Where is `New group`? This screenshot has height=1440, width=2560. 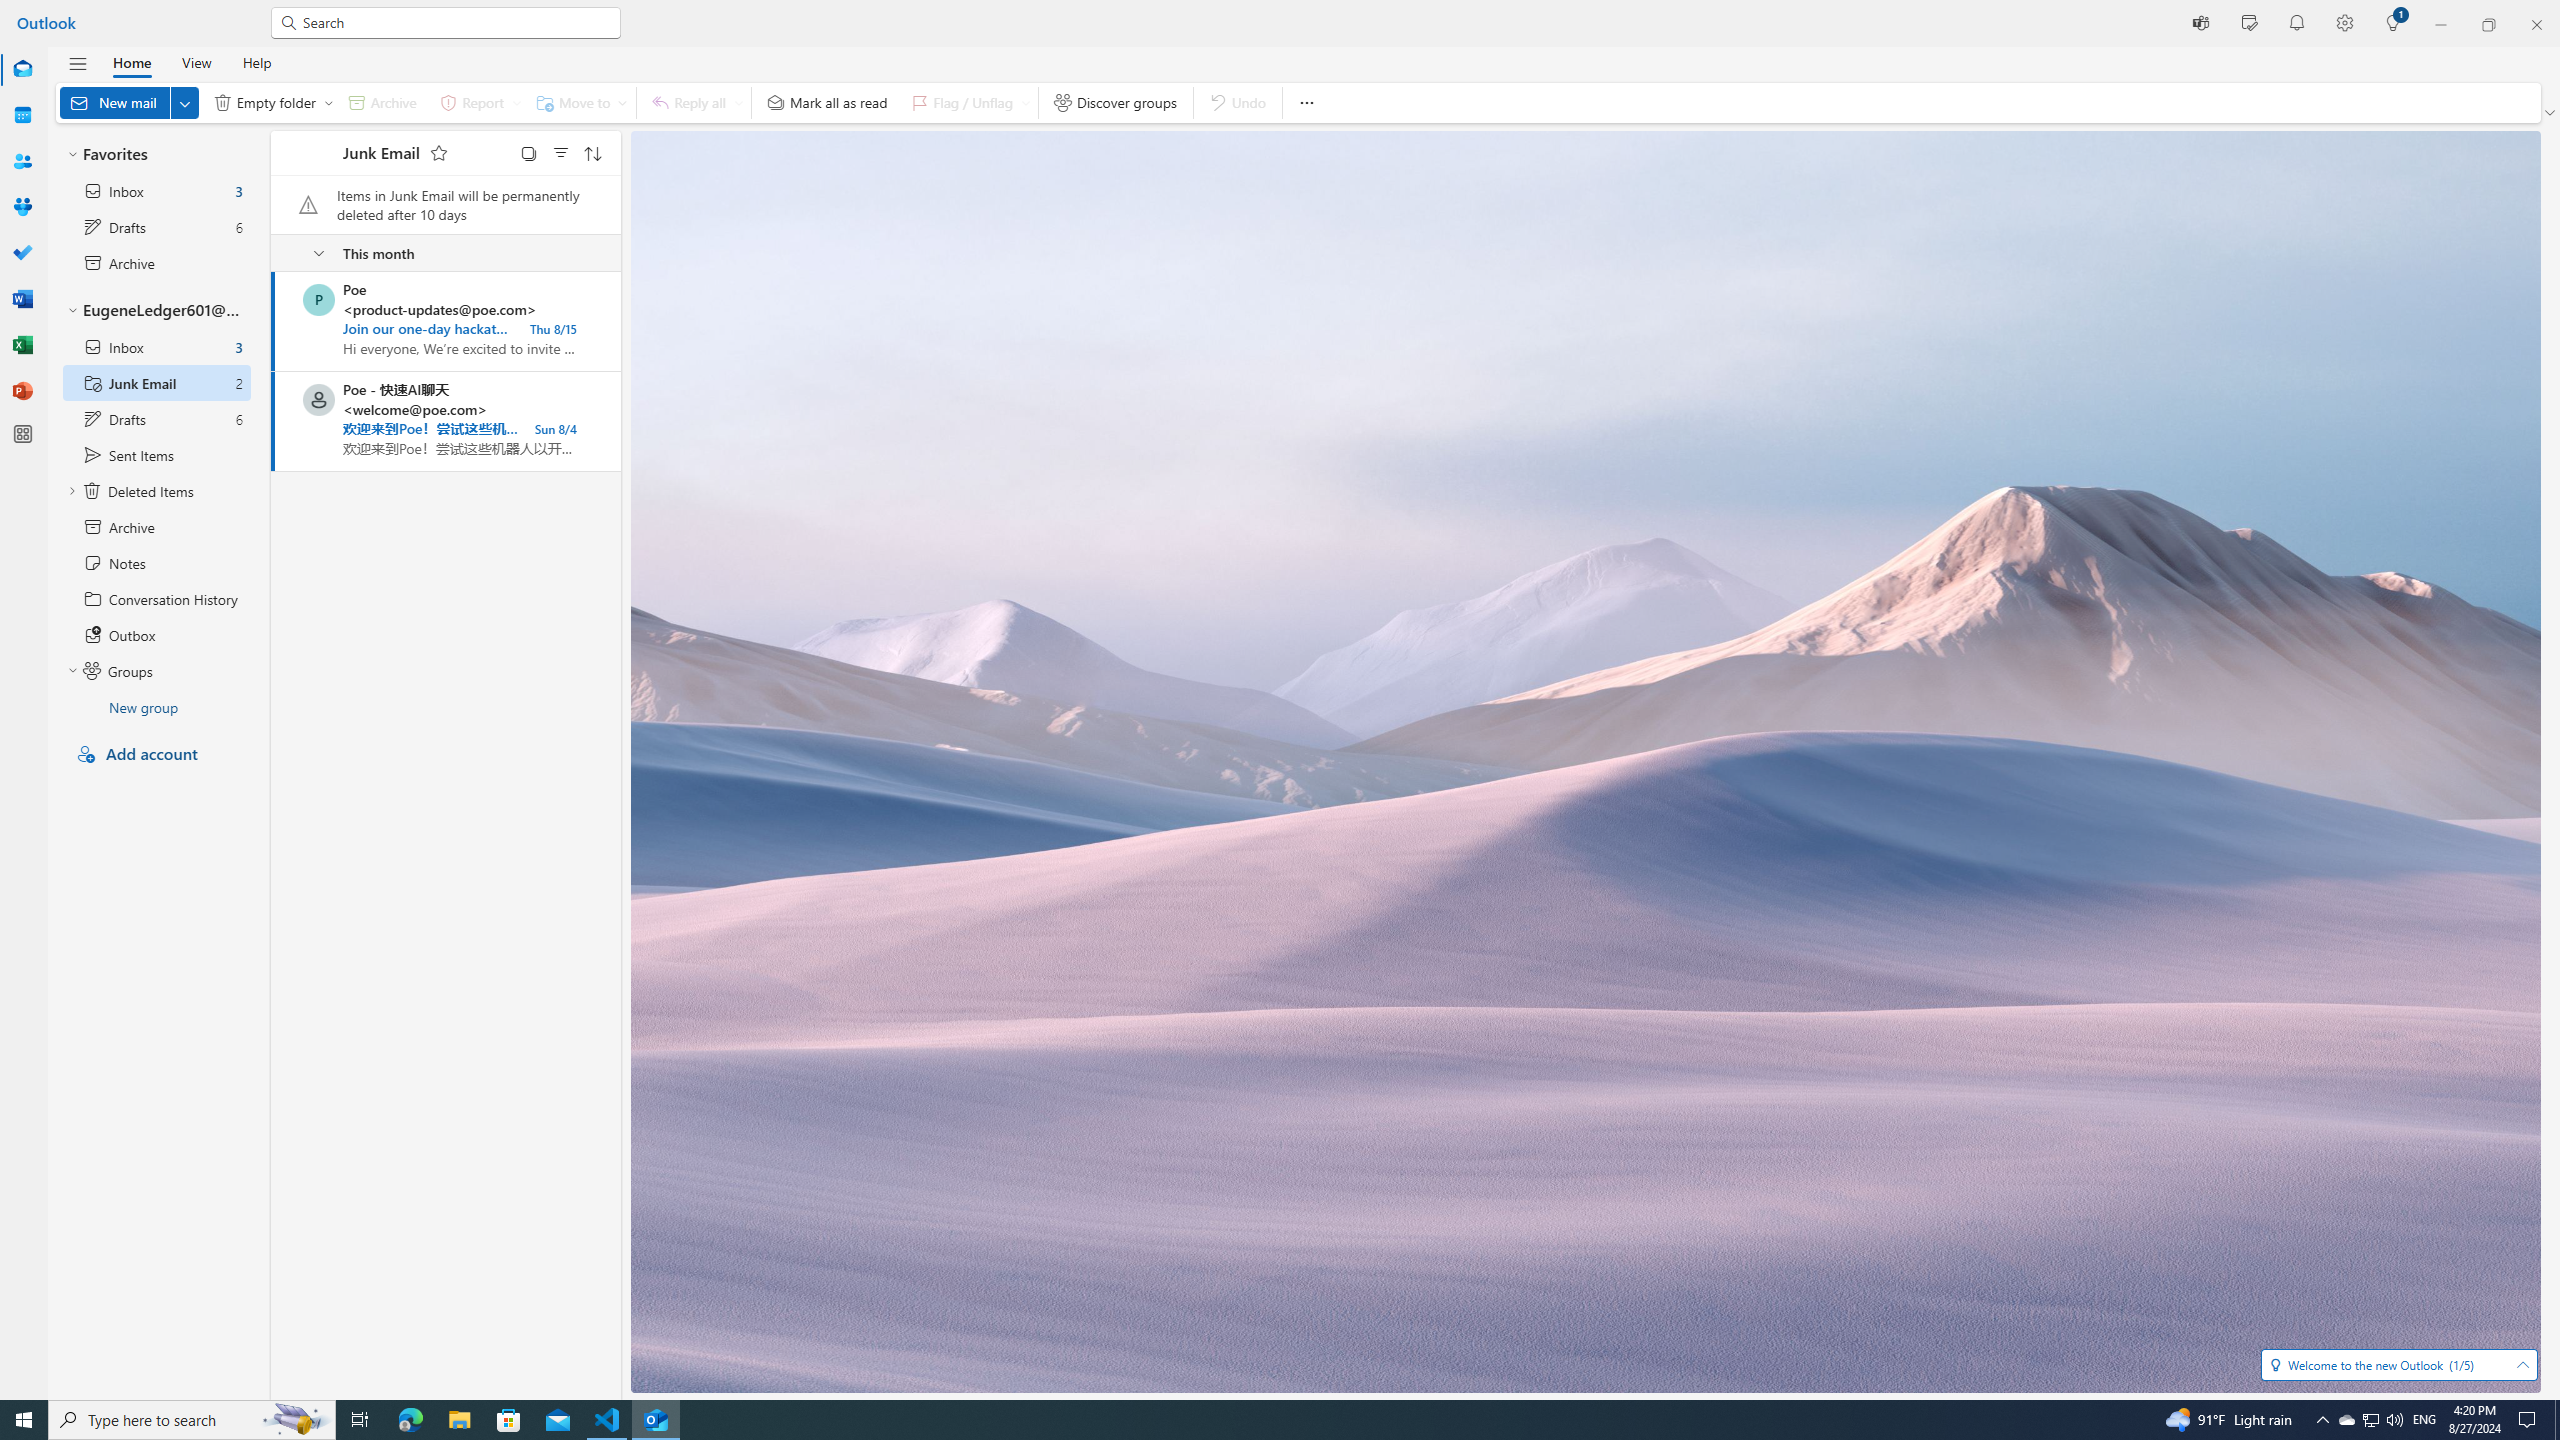
New group is located at coordinates (157, 706).